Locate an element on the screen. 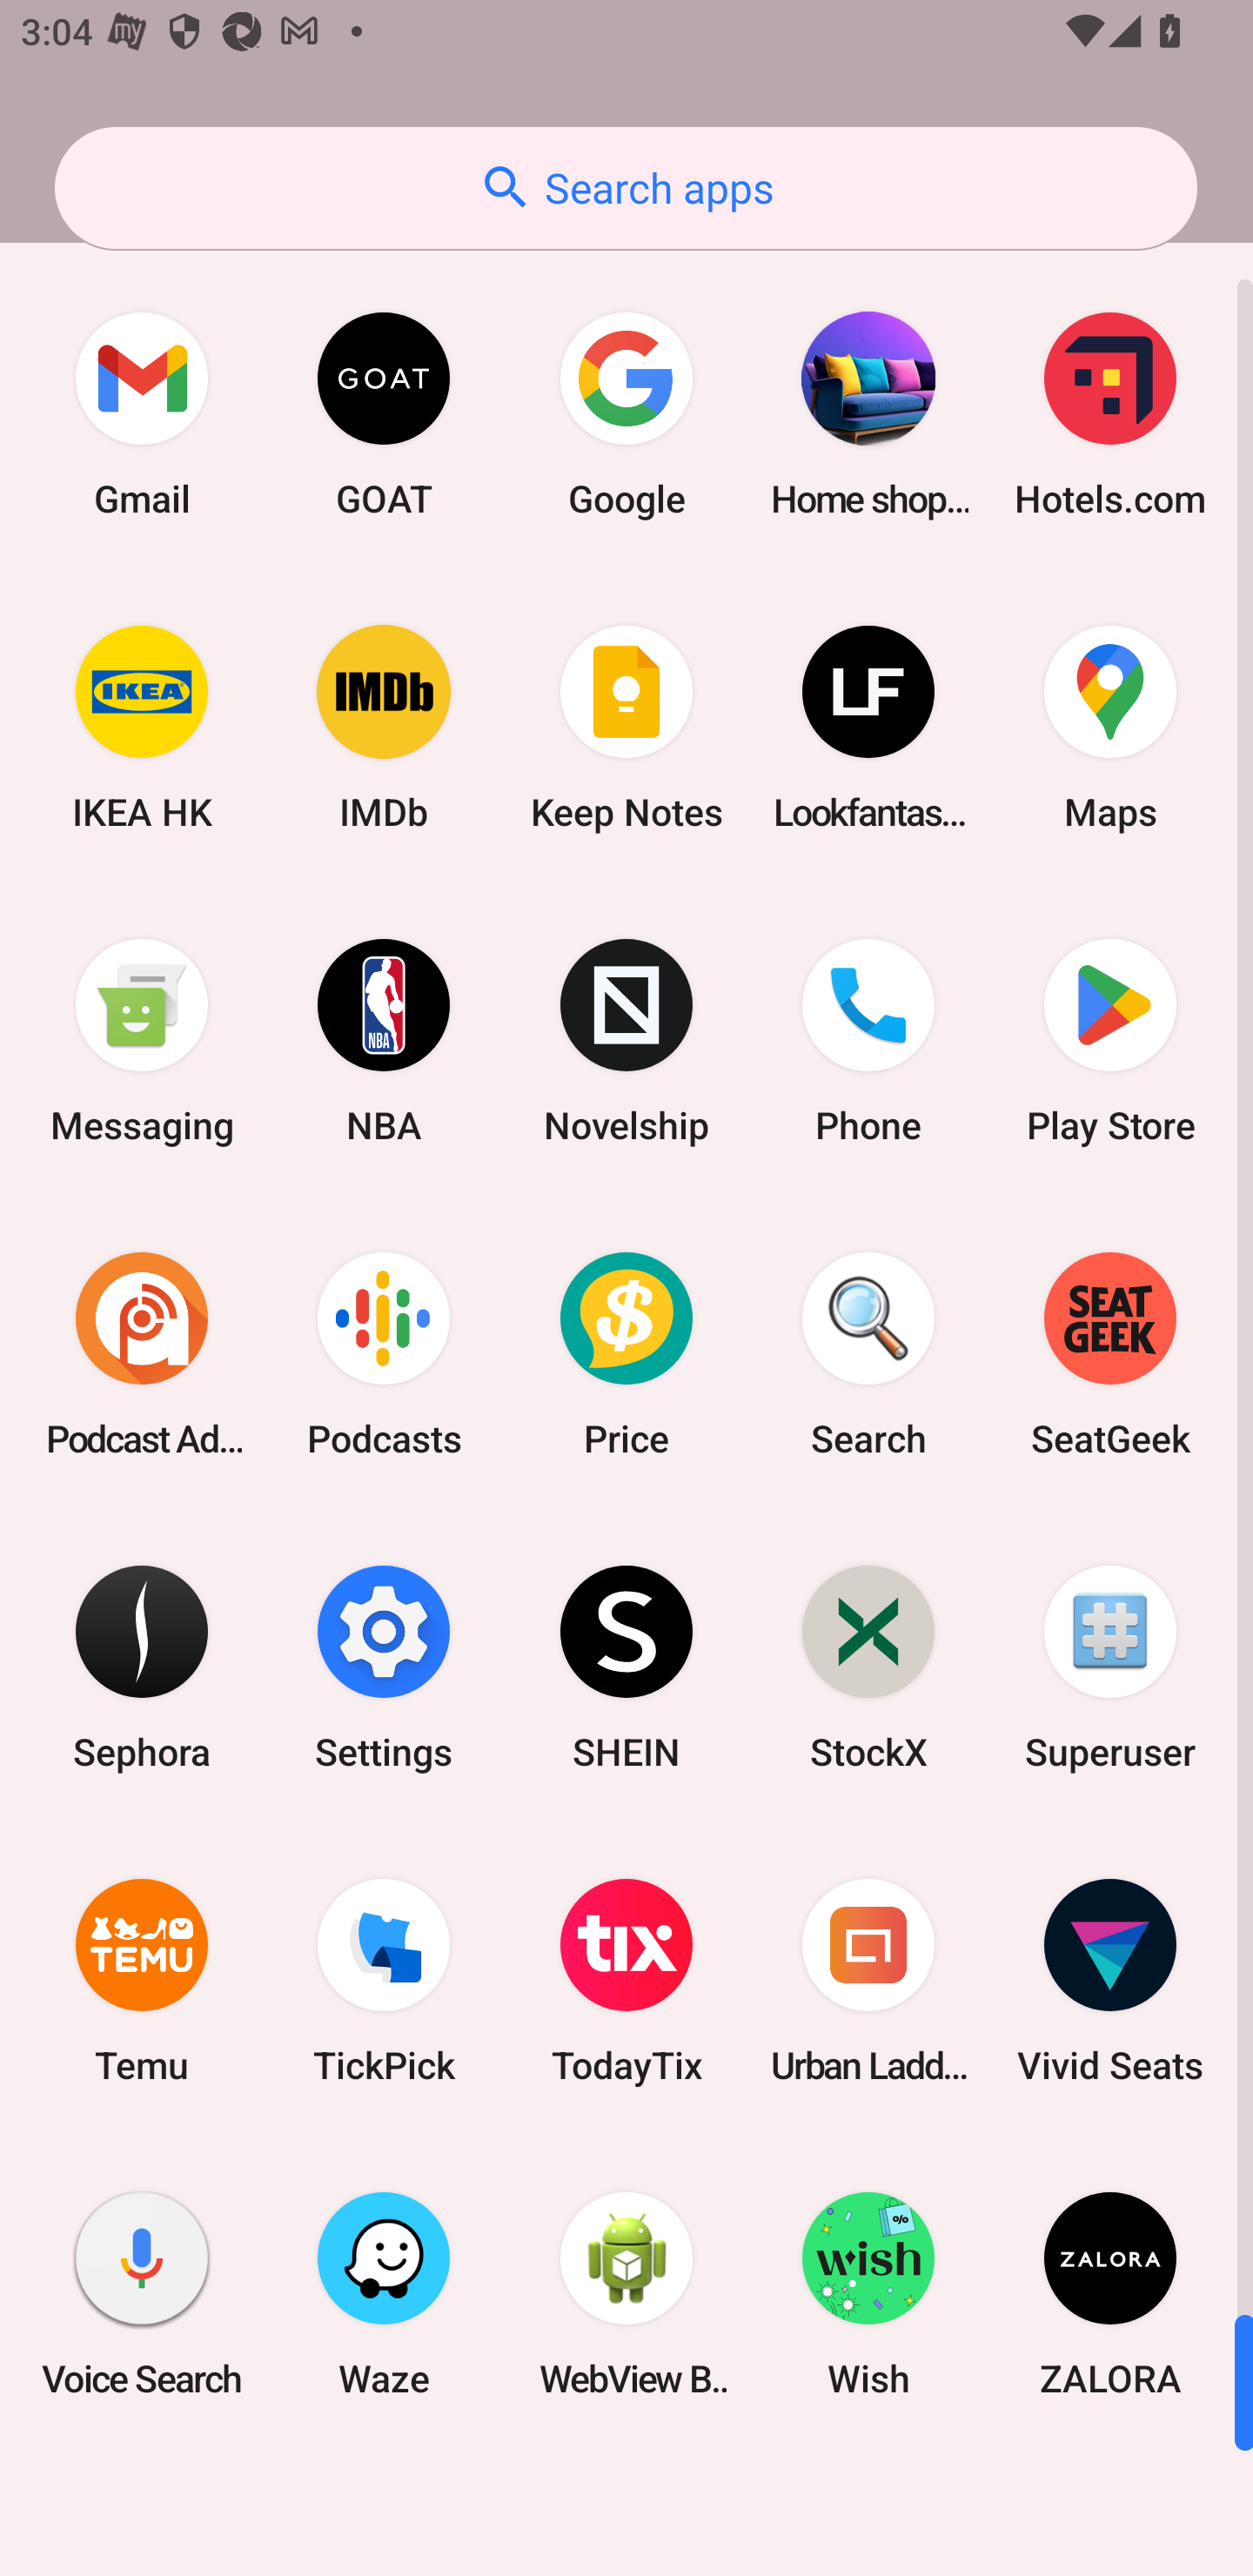  Price is located at coordinates (626, 1353).